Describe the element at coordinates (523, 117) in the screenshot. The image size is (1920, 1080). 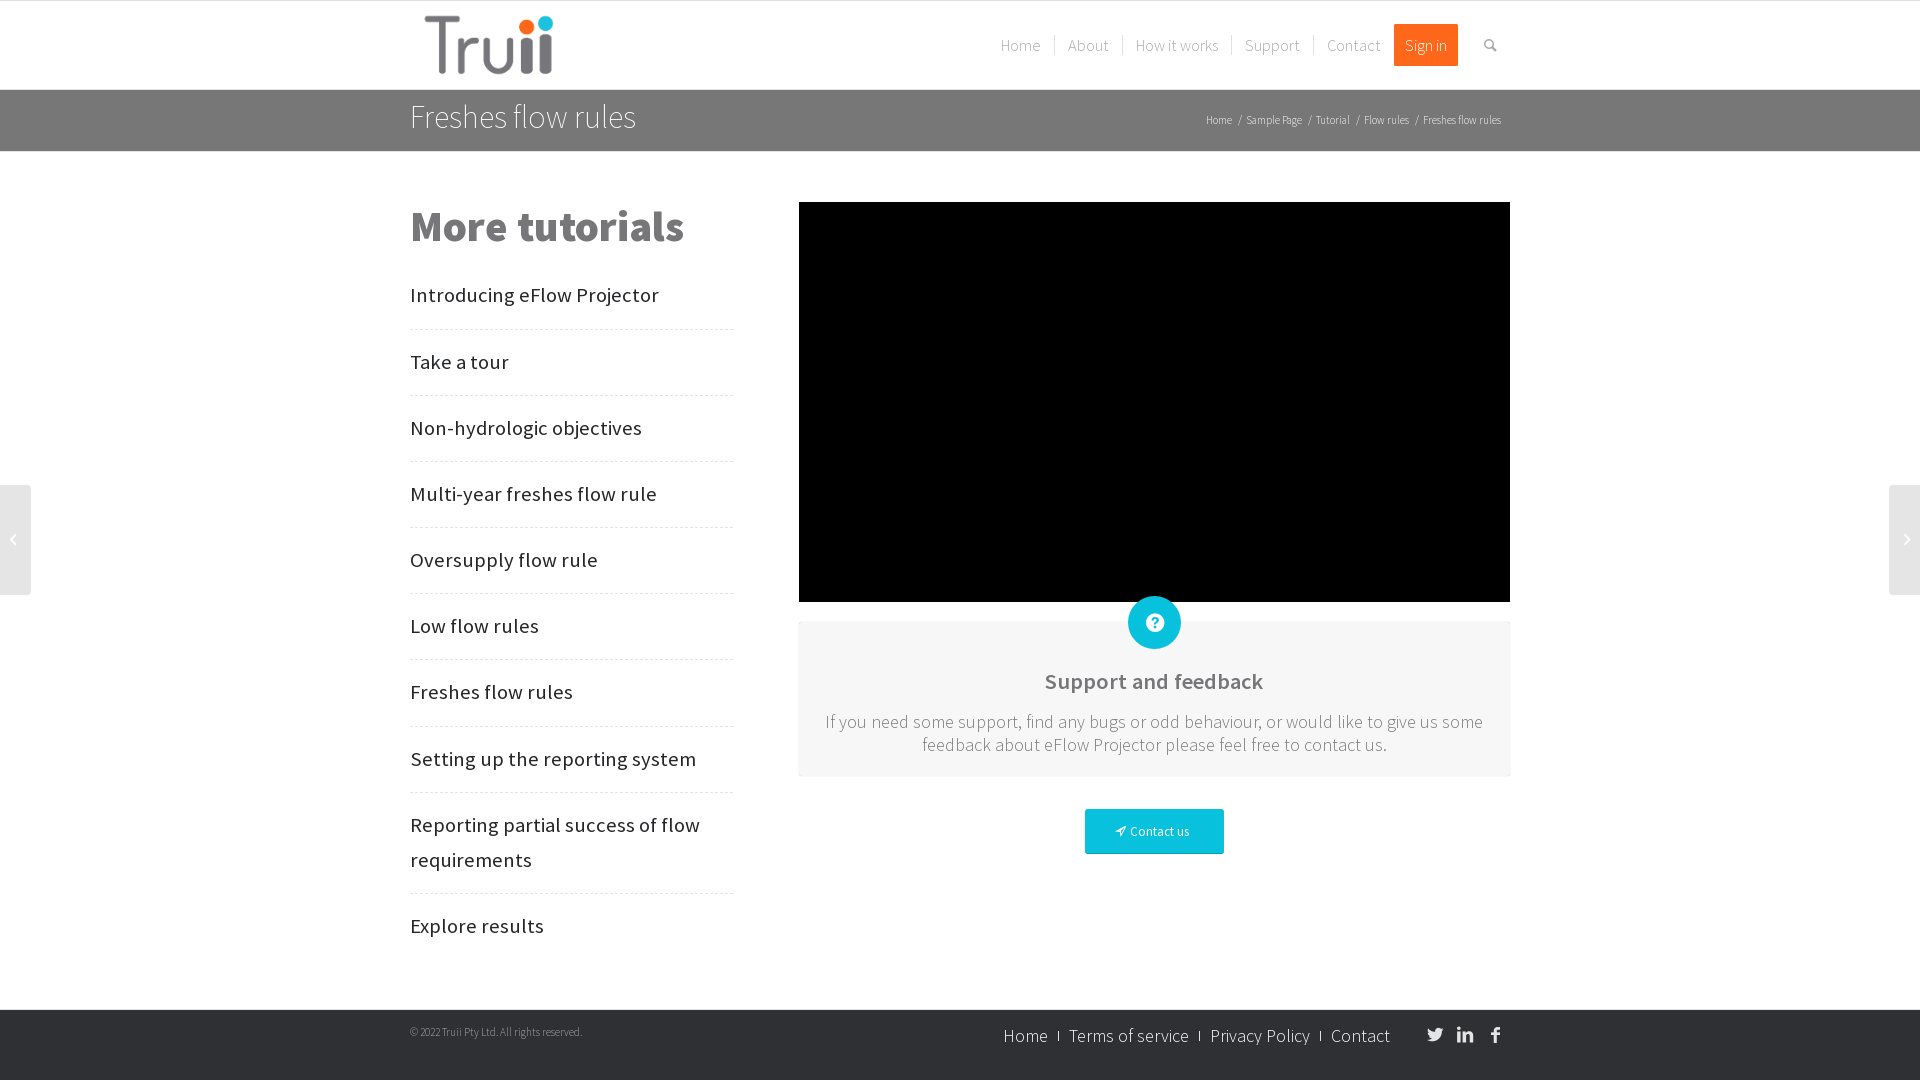
I see `Freshes flow rules` at that location.